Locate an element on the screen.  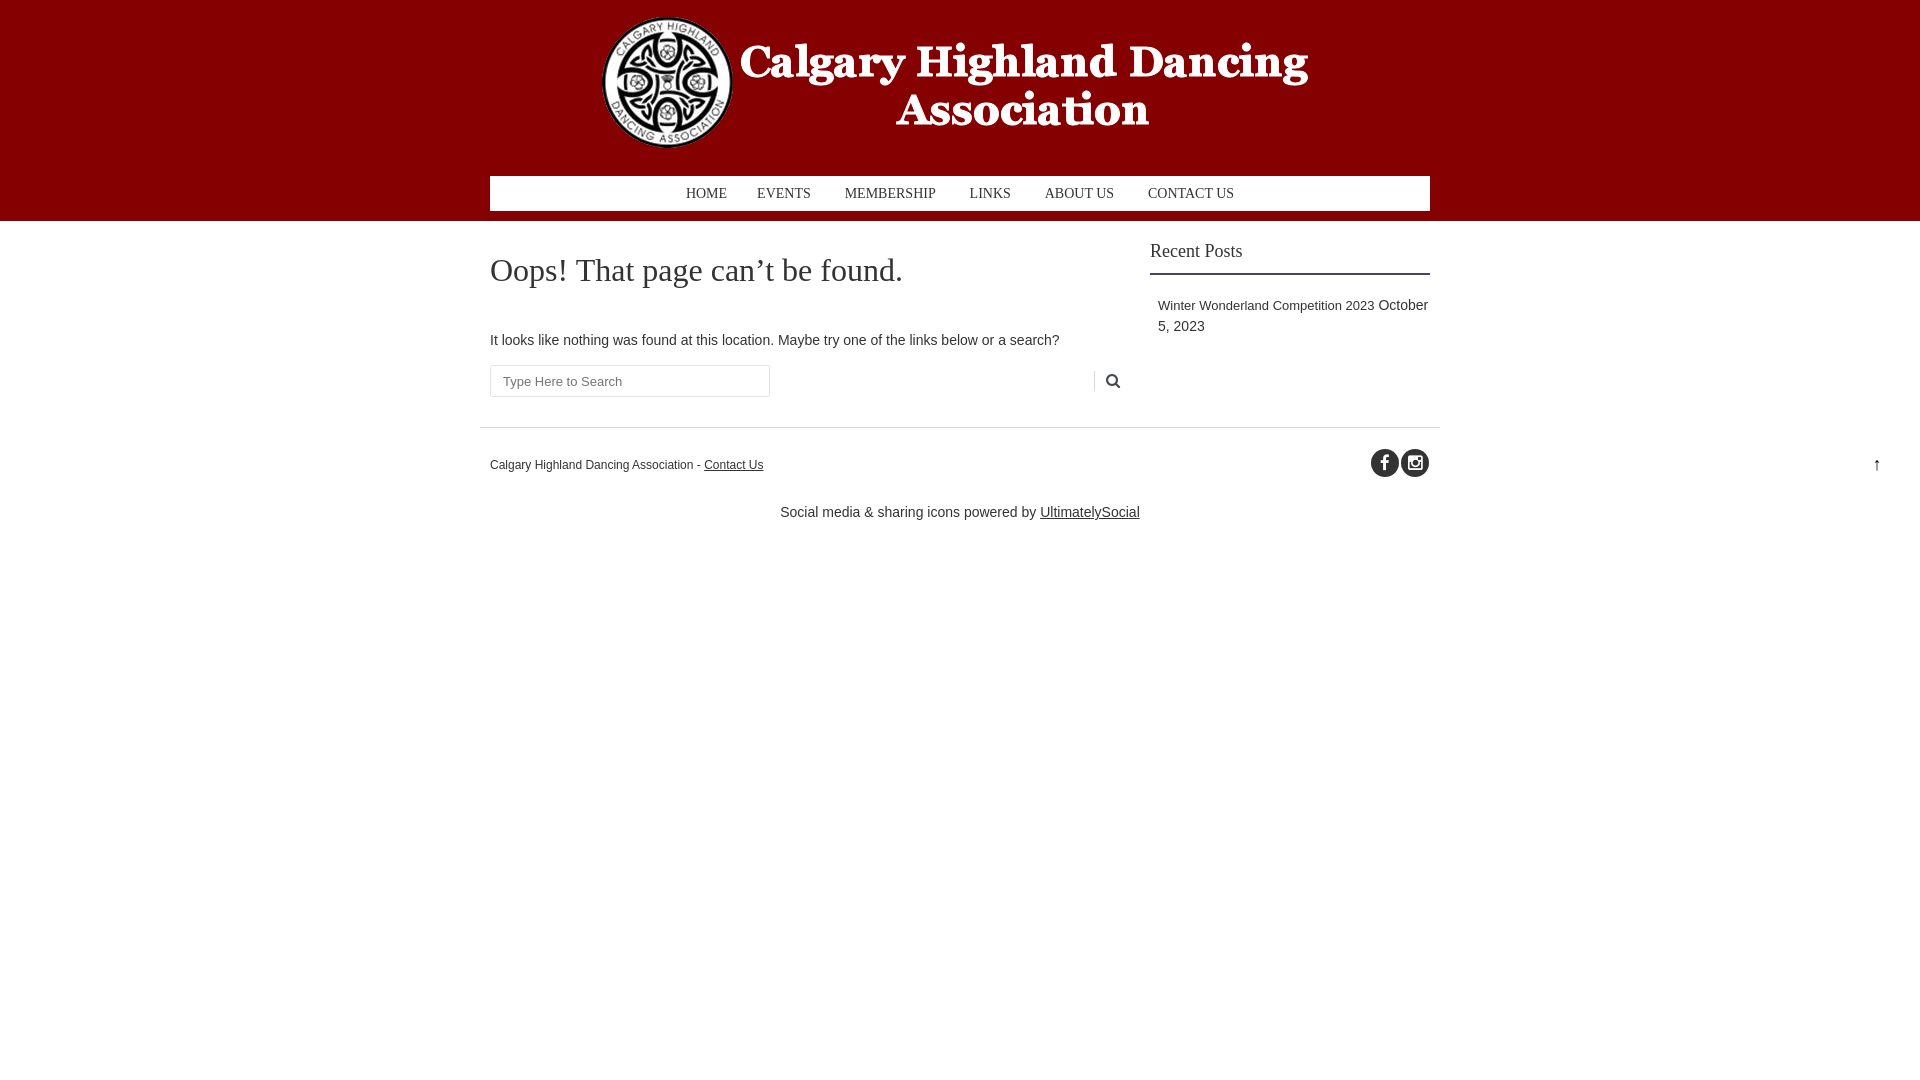
UltimatelySocial is located at coordinates (1090, 512).